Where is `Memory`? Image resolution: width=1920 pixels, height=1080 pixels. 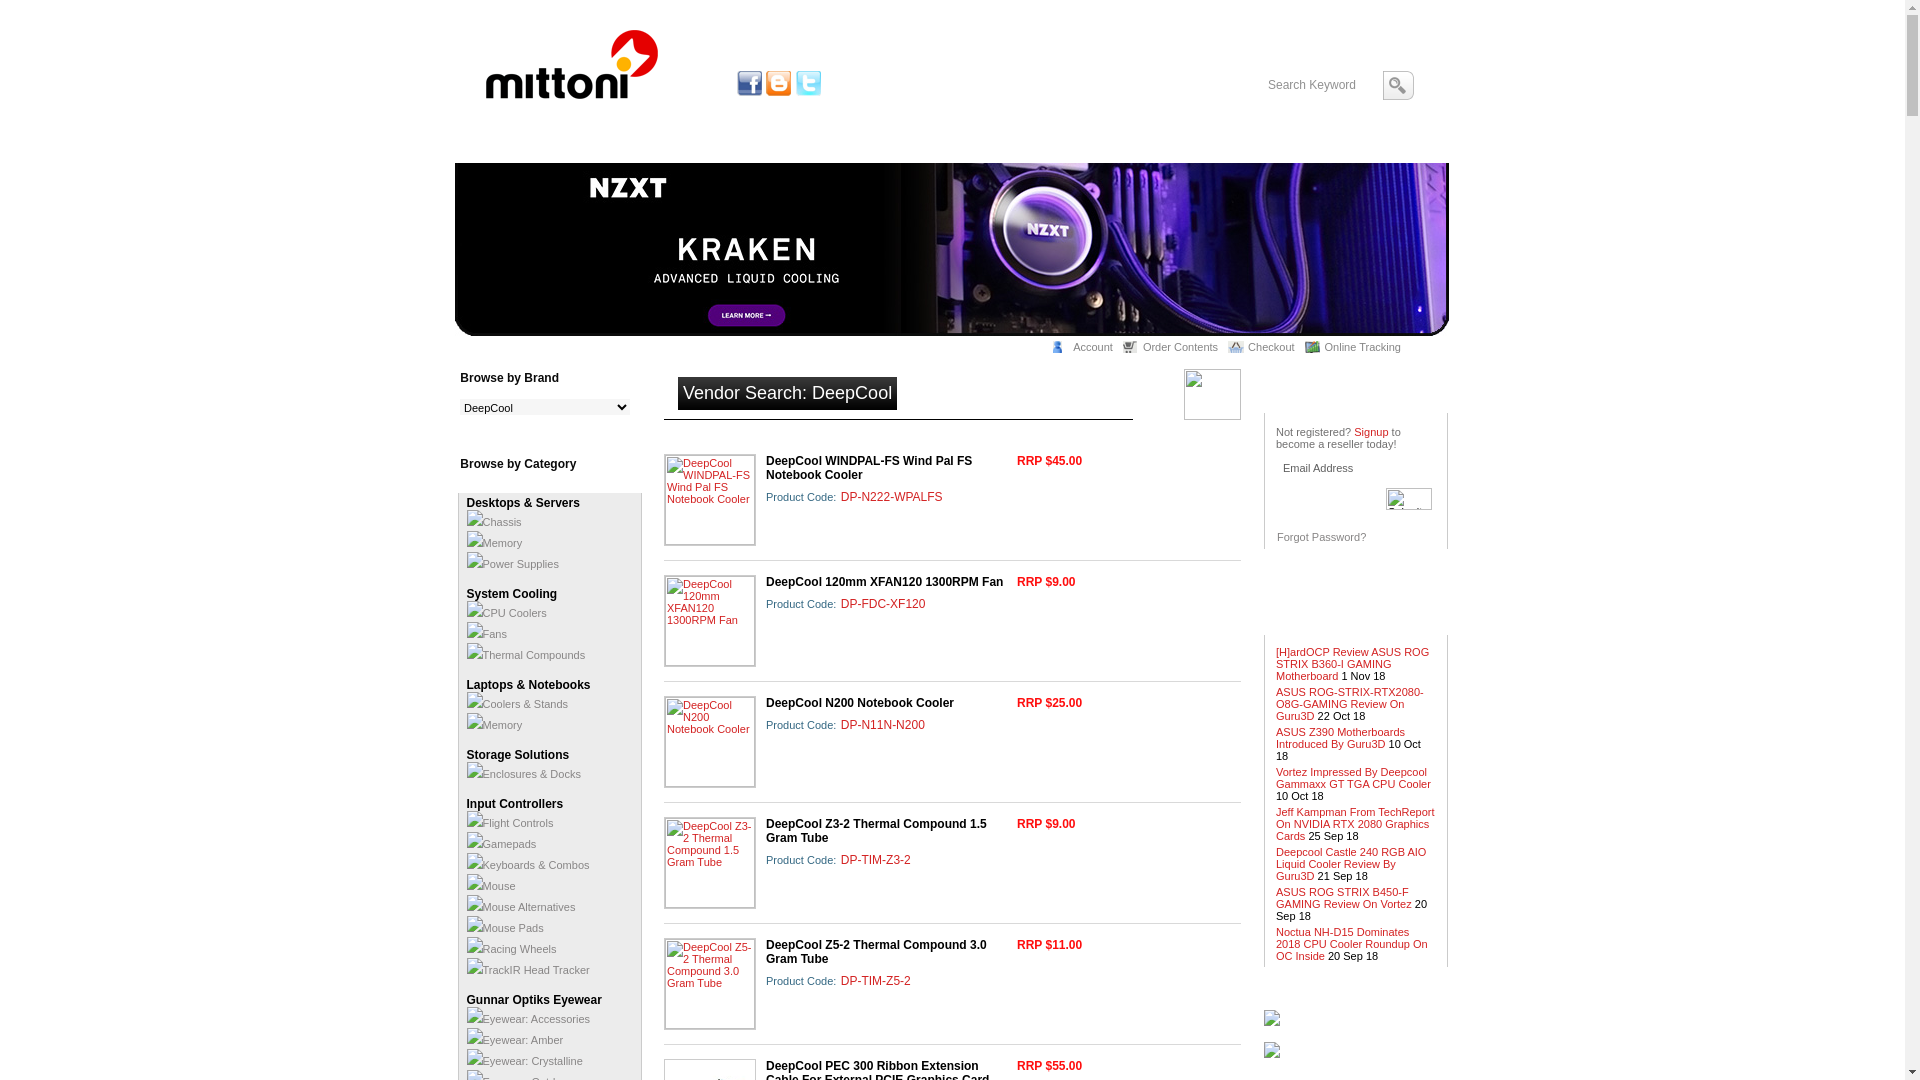 Memory is located at coordinates (494, 543).